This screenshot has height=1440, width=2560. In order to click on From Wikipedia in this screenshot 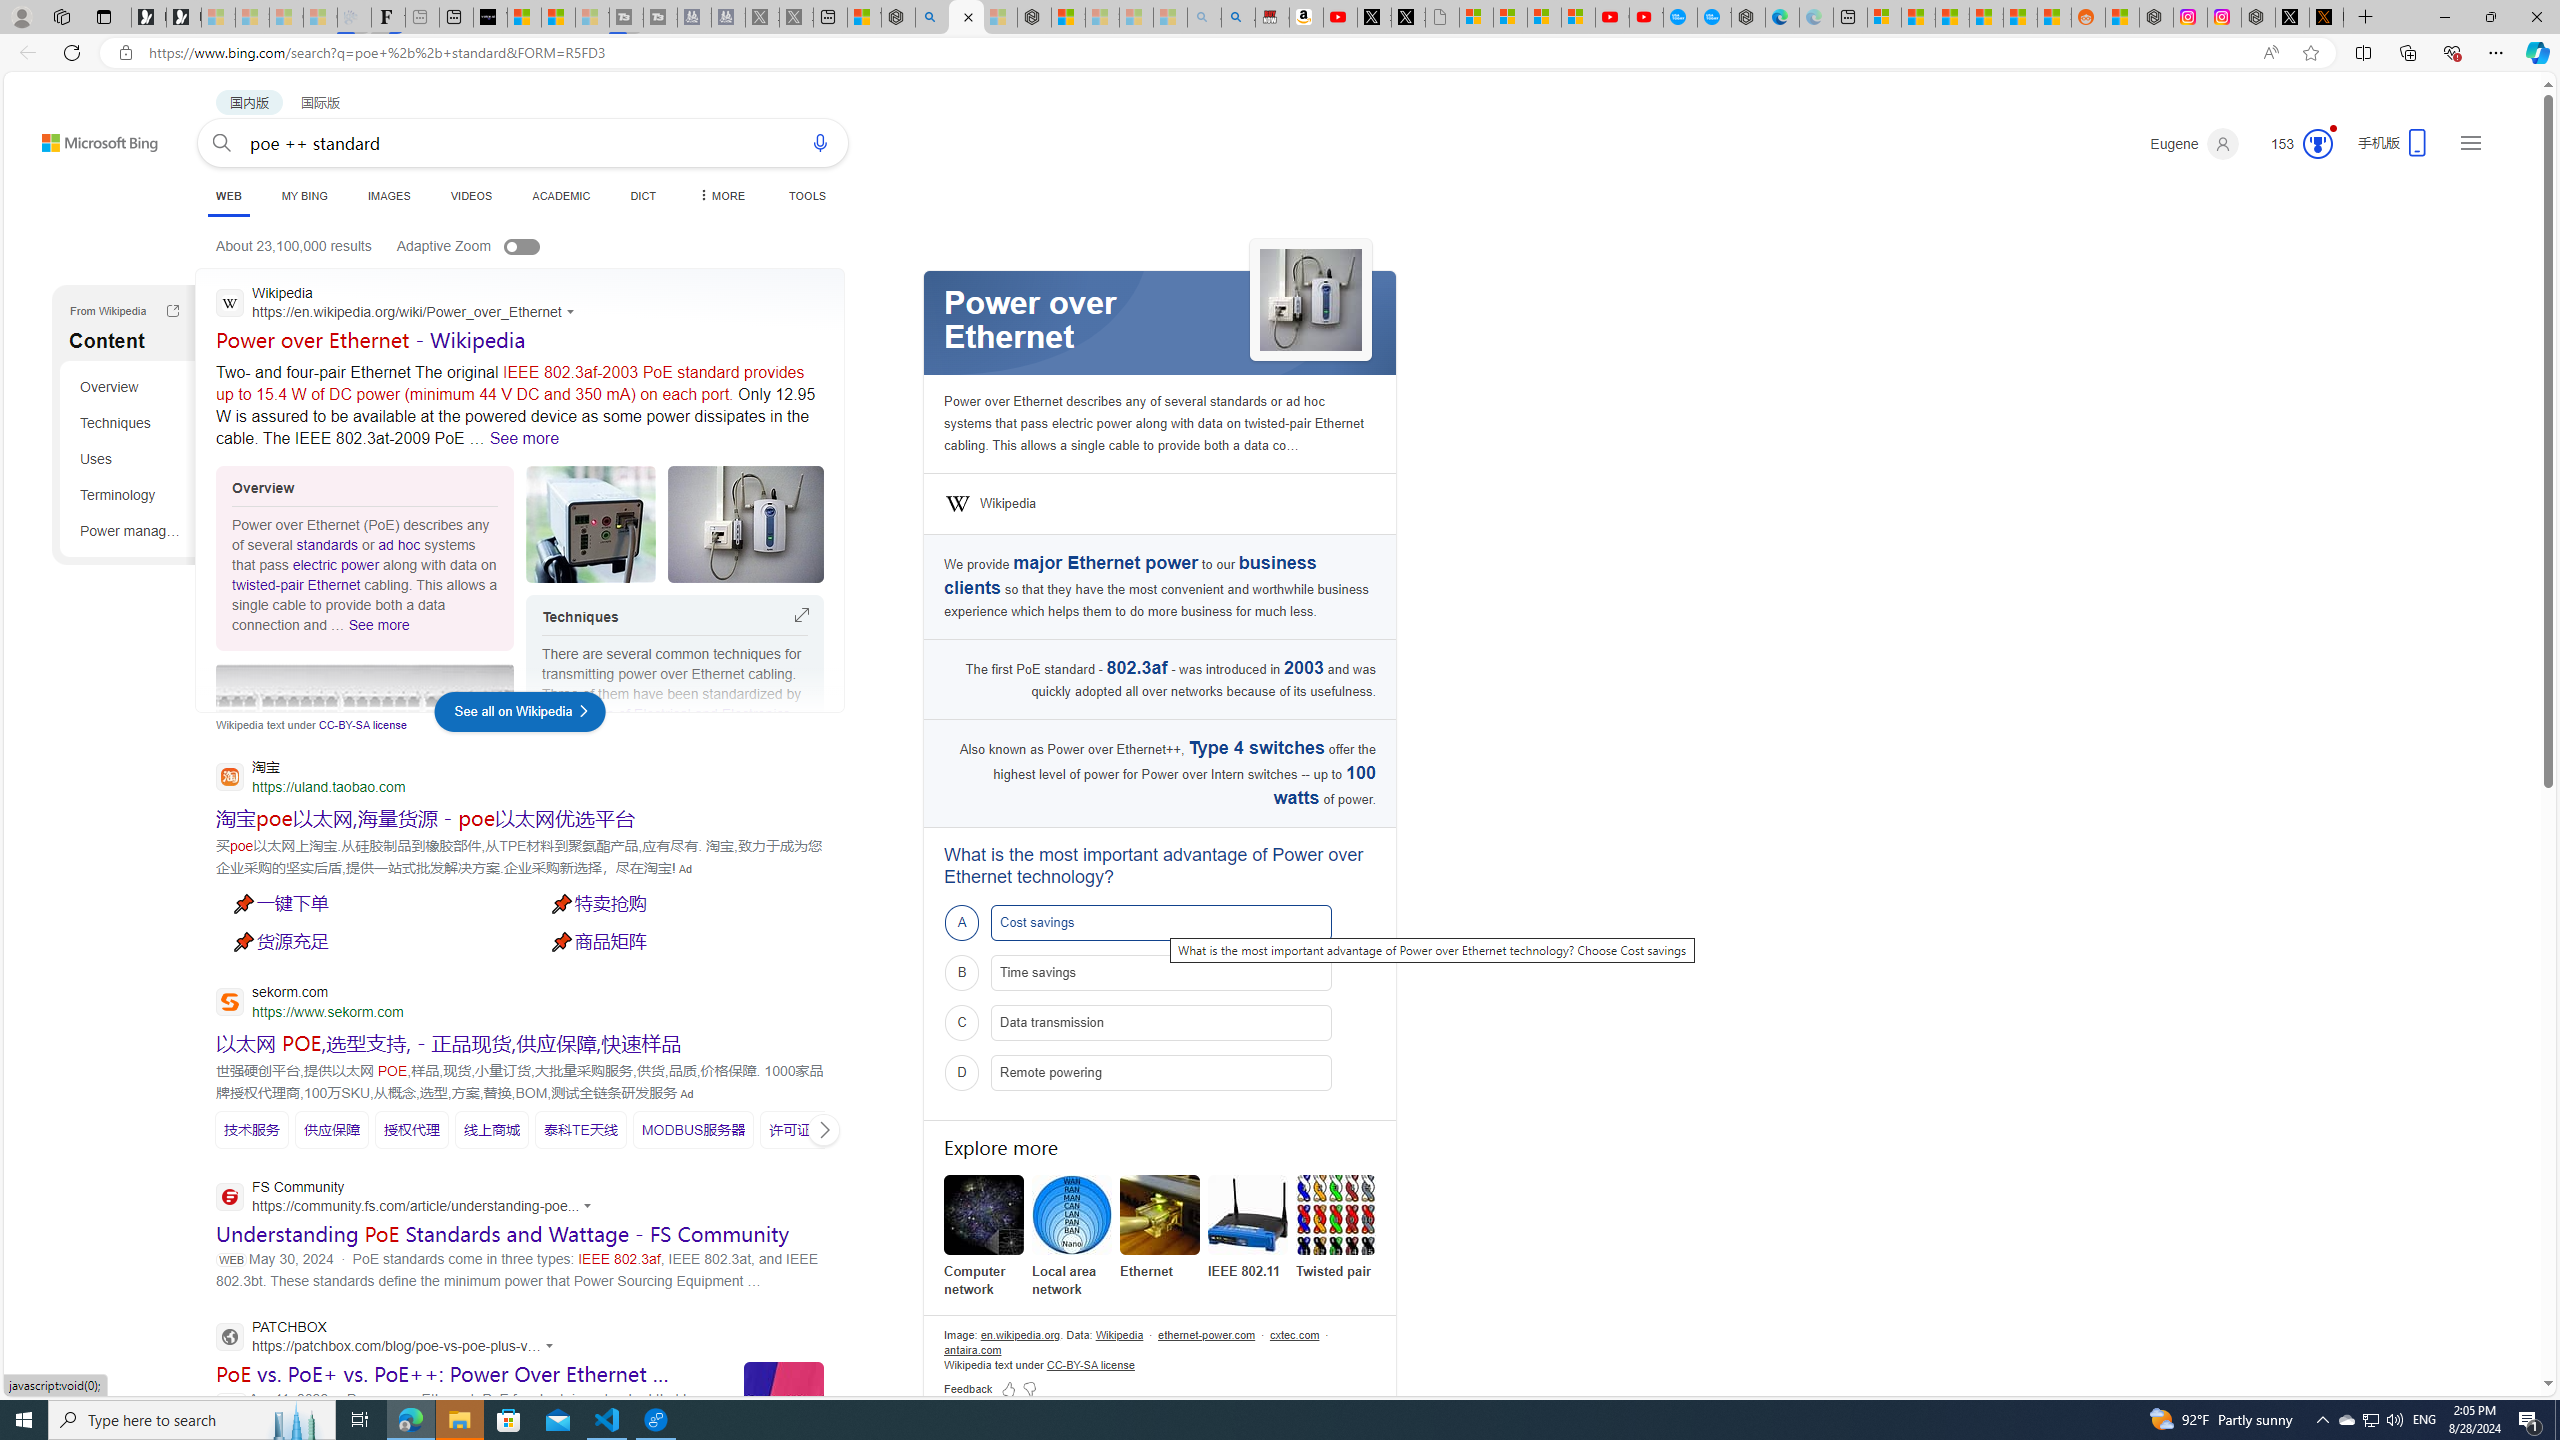, I will do `click(172, 310)`.